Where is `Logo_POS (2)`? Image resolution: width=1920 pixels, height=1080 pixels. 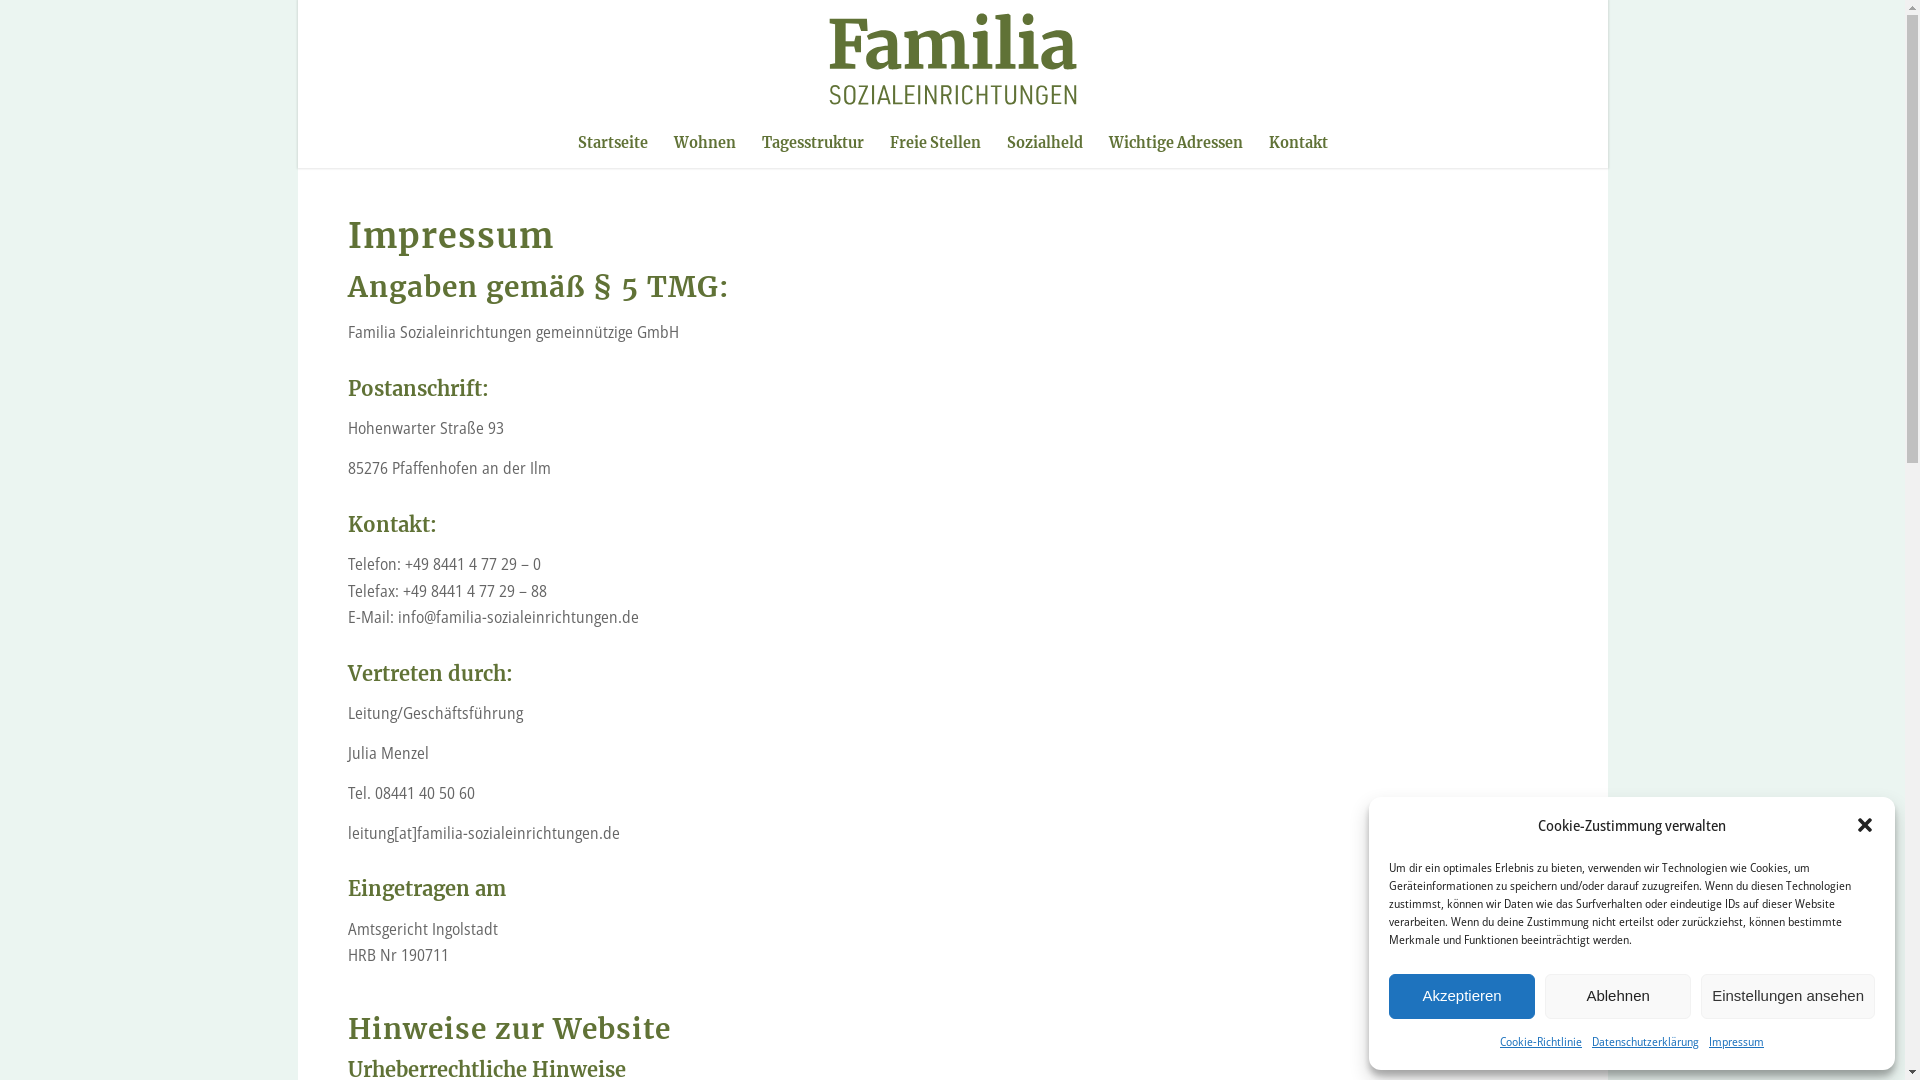
Logo_POS (2) is located at coordinates (952, 59).